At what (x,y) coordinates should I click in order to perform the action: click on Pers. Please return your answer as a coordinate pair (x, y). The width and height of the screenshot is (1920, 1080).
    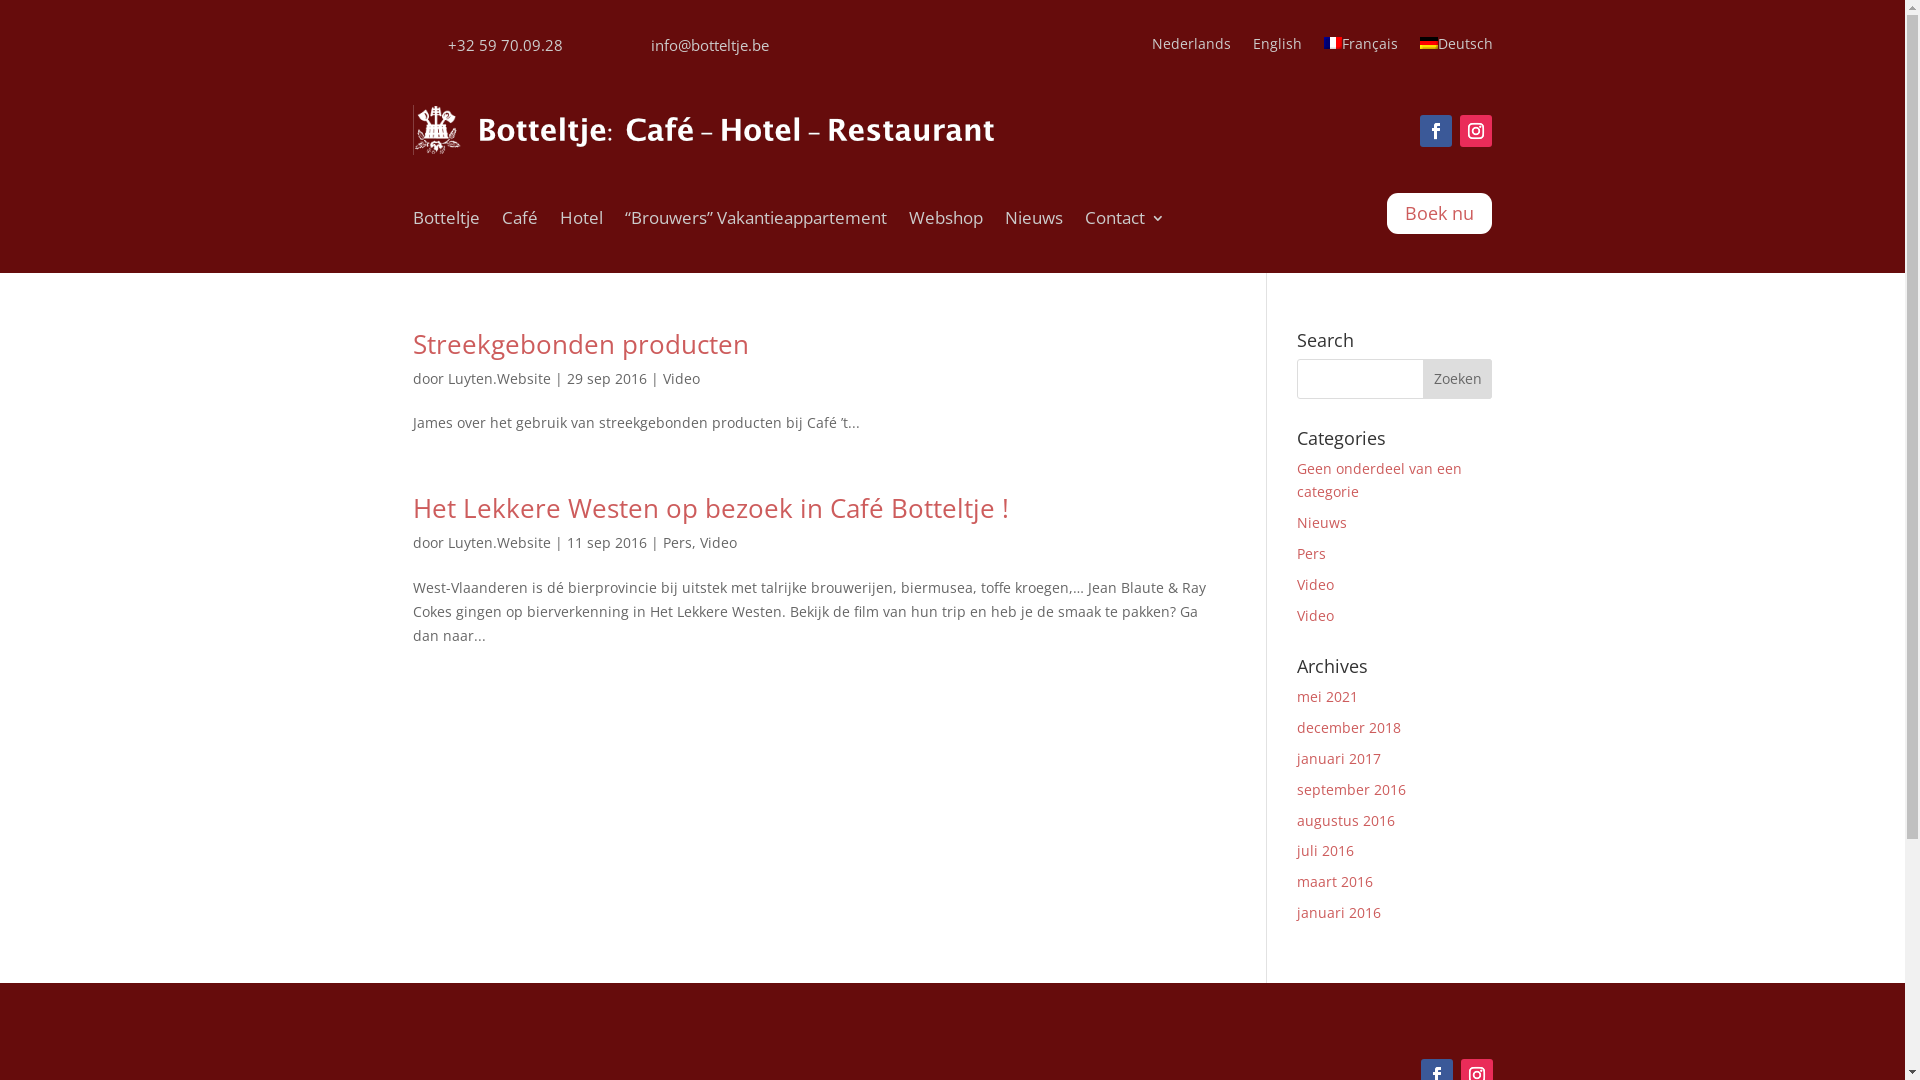
    Looking at the image, I should click on (1312, 554).